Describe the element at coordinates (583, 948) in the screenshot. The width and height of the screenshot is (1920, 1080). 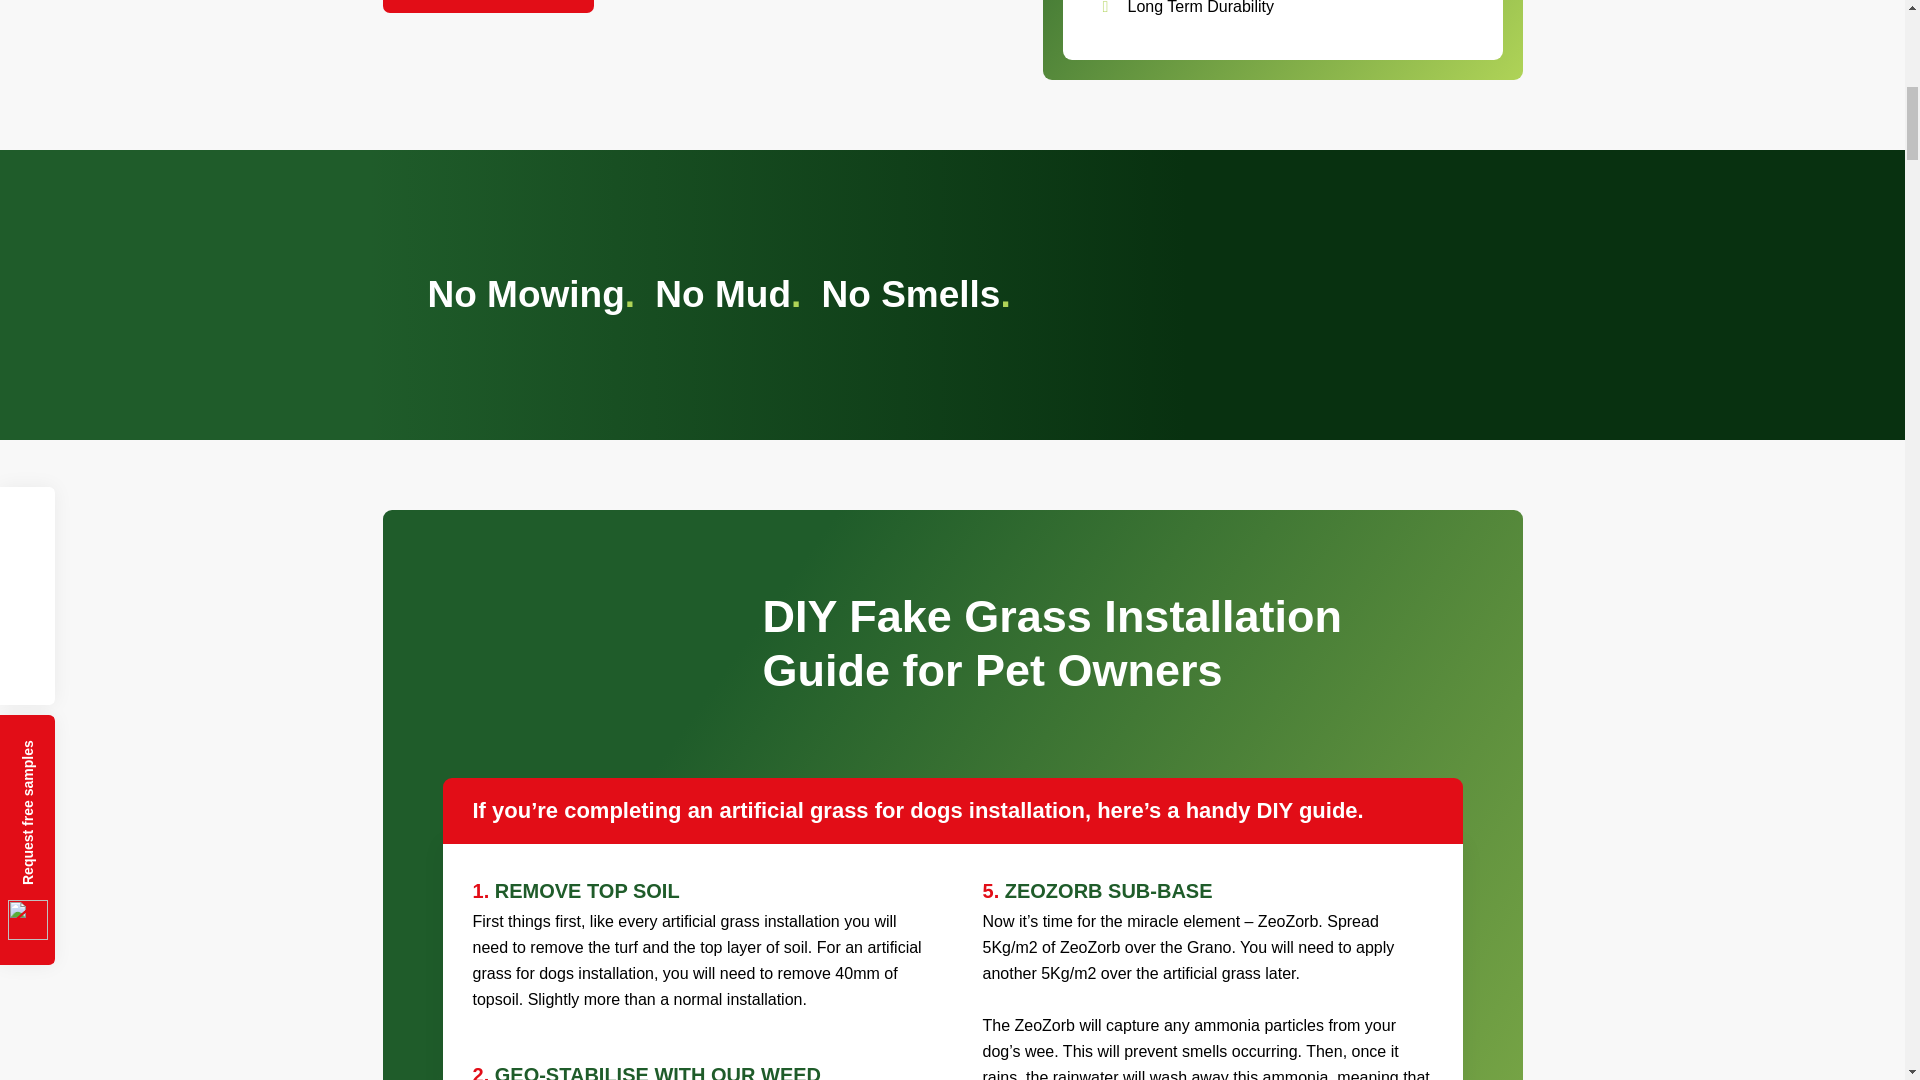
I see `remove the turf` at that location.